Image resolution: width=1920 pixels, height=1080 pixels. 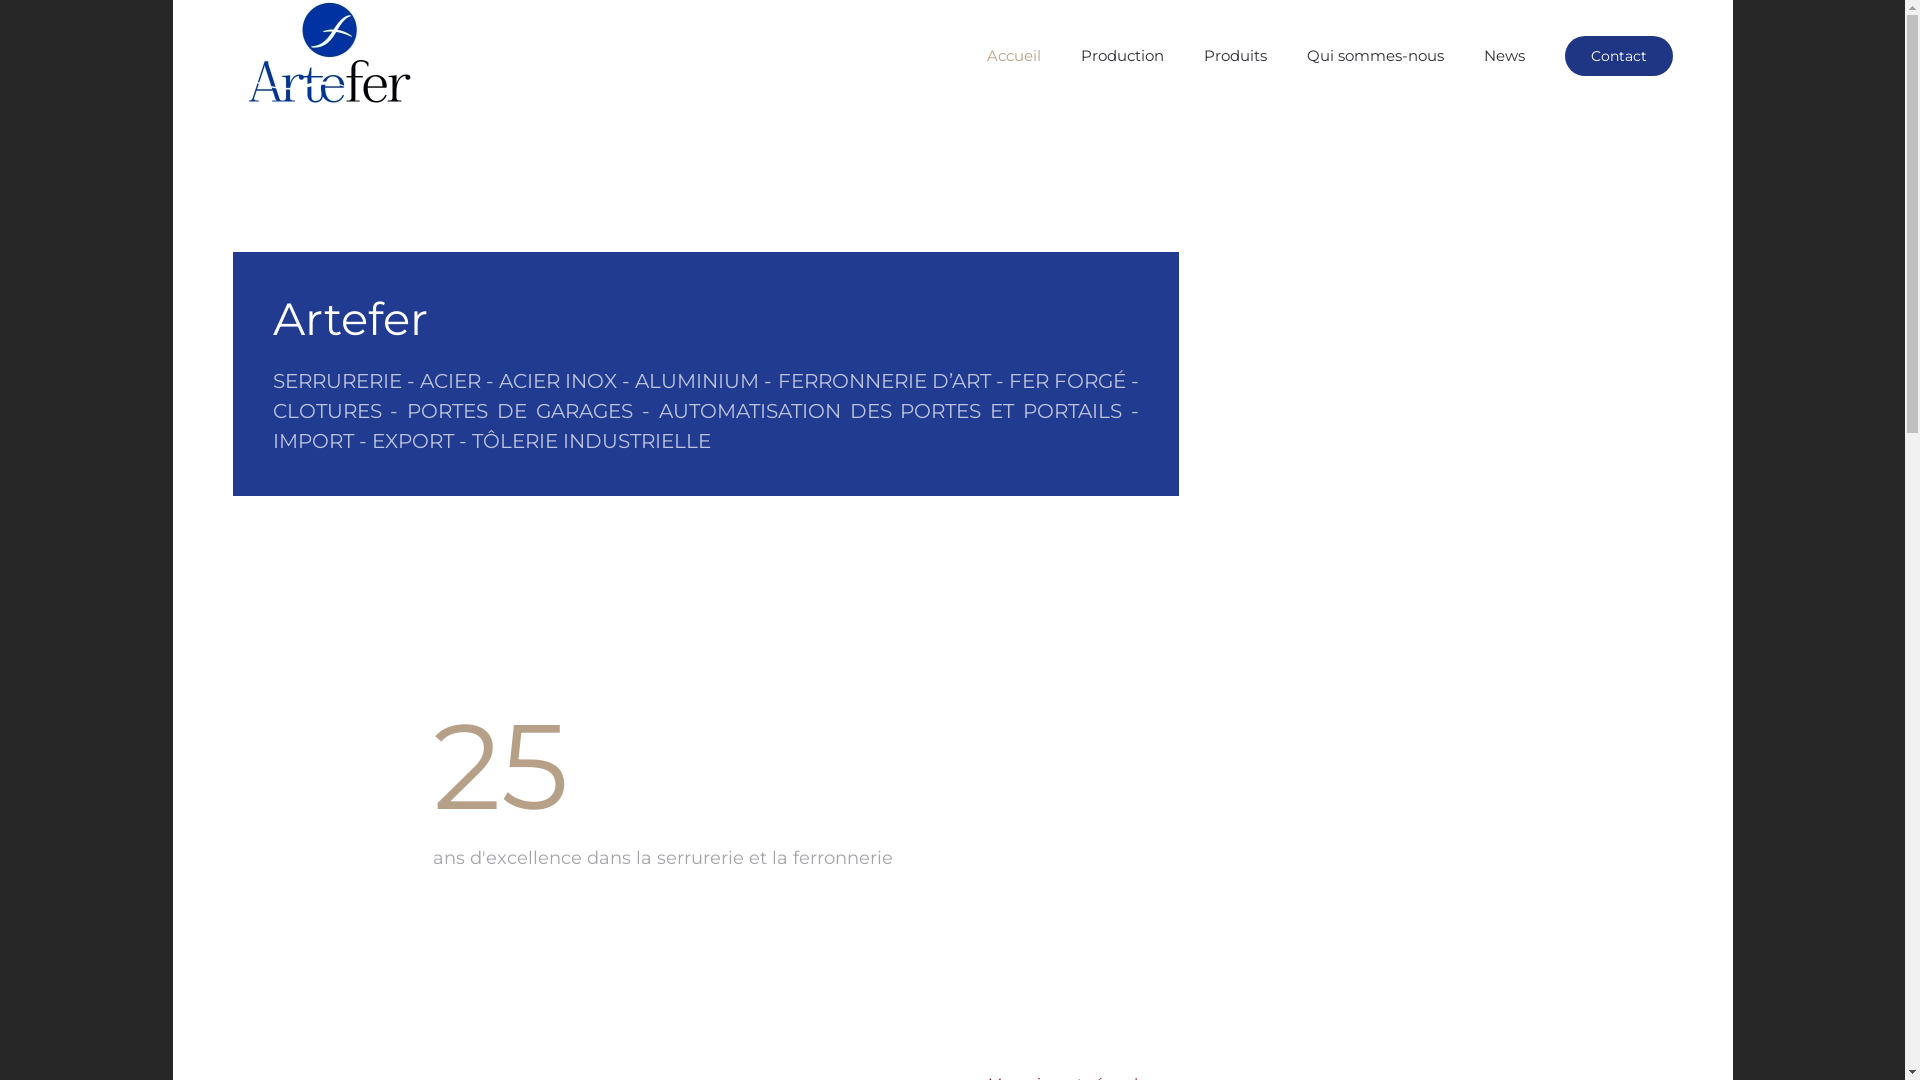 What do you see at coordinates (1504, 56) in the screenshot?
I see `News` at bounding box center [1504, 56].